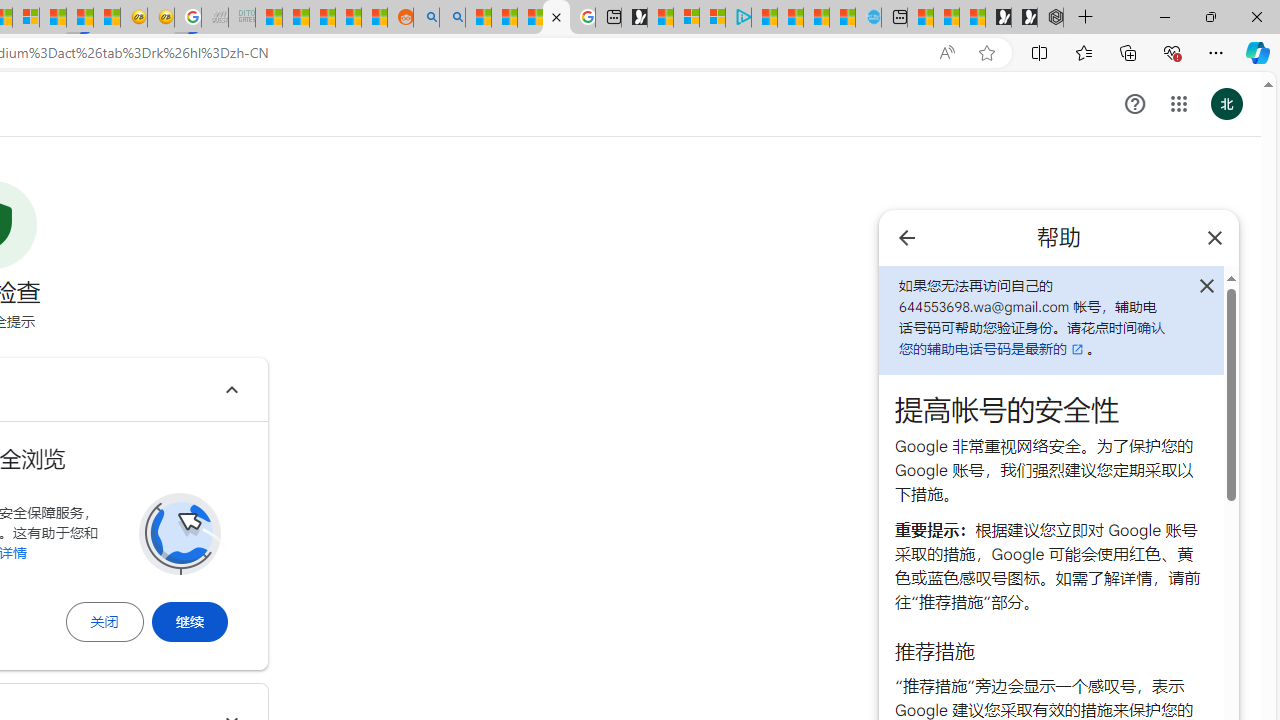  Describe the element at coordinates (452, 18) in the screenshot. I see `Utah sues federal government - Search` at that location.